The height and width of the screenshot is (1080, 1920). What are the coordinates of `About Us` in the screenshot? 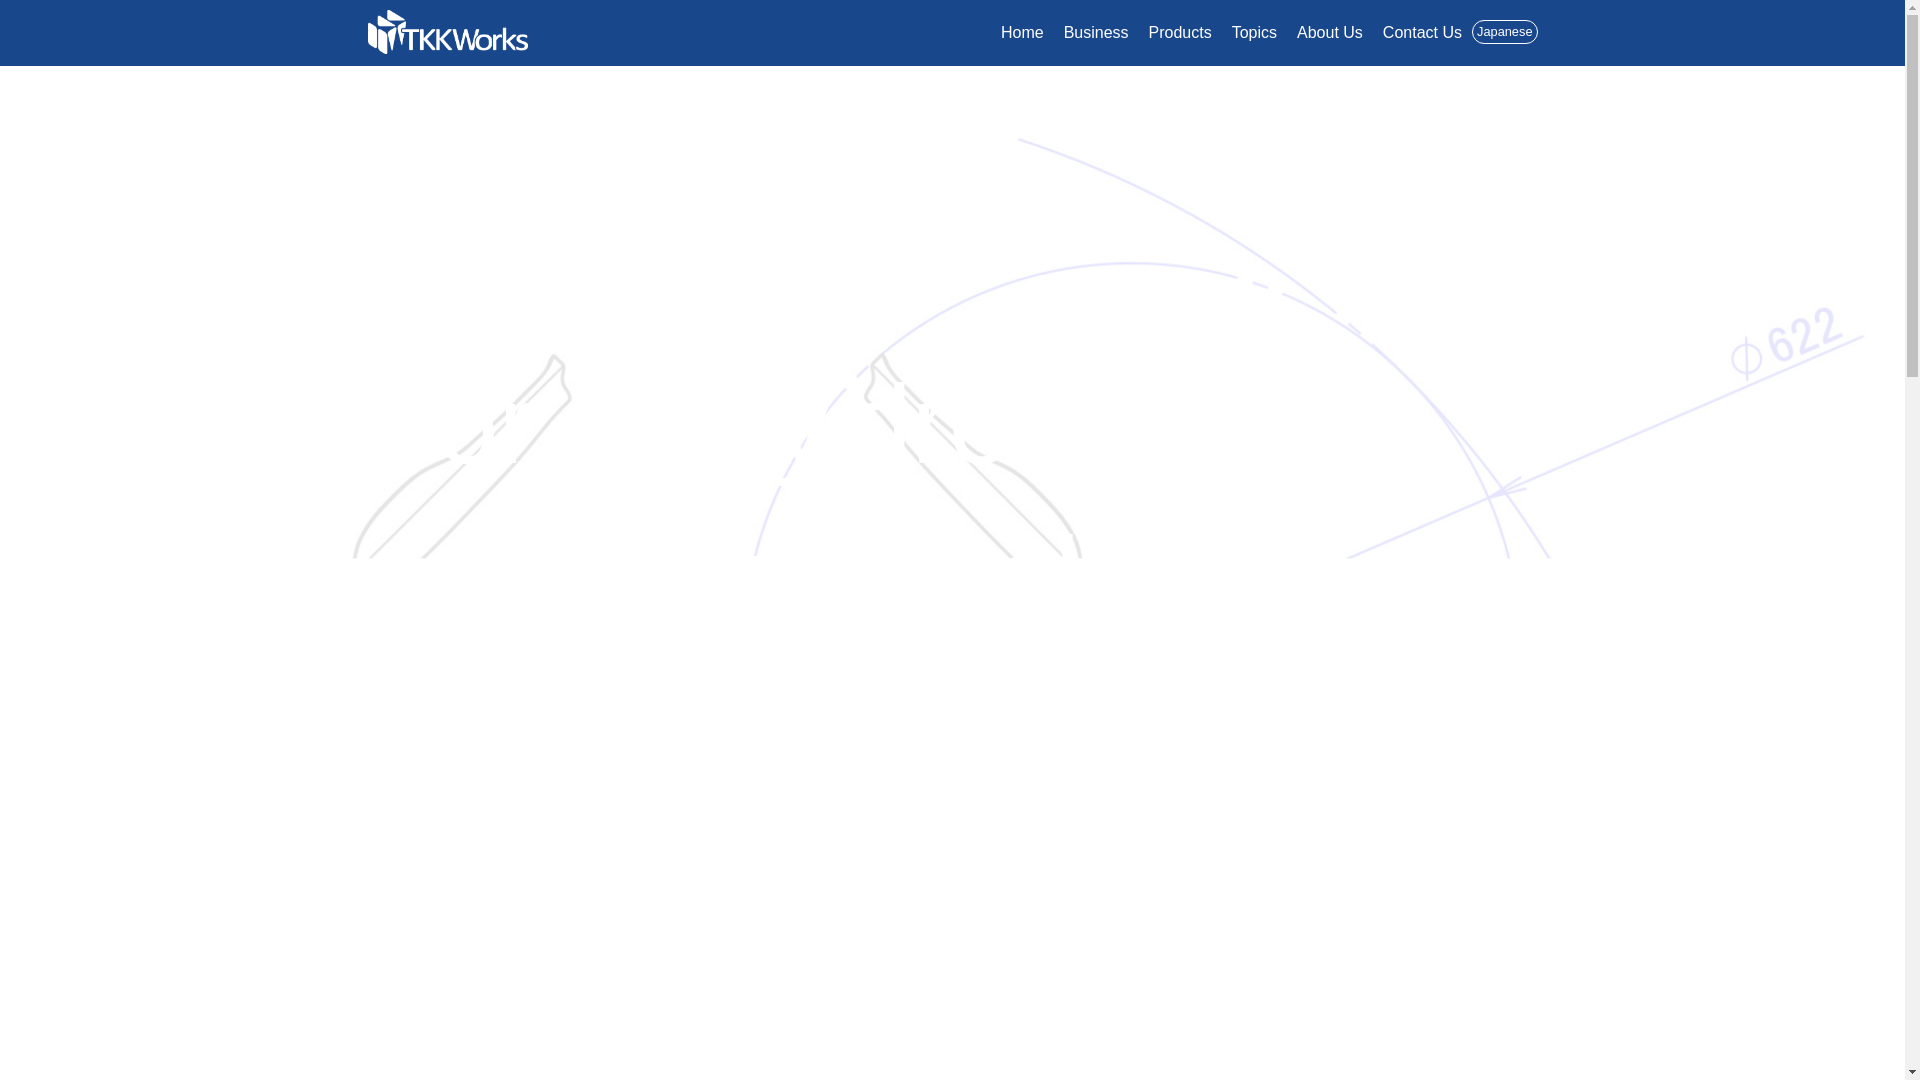 It's located at (1329, 32).